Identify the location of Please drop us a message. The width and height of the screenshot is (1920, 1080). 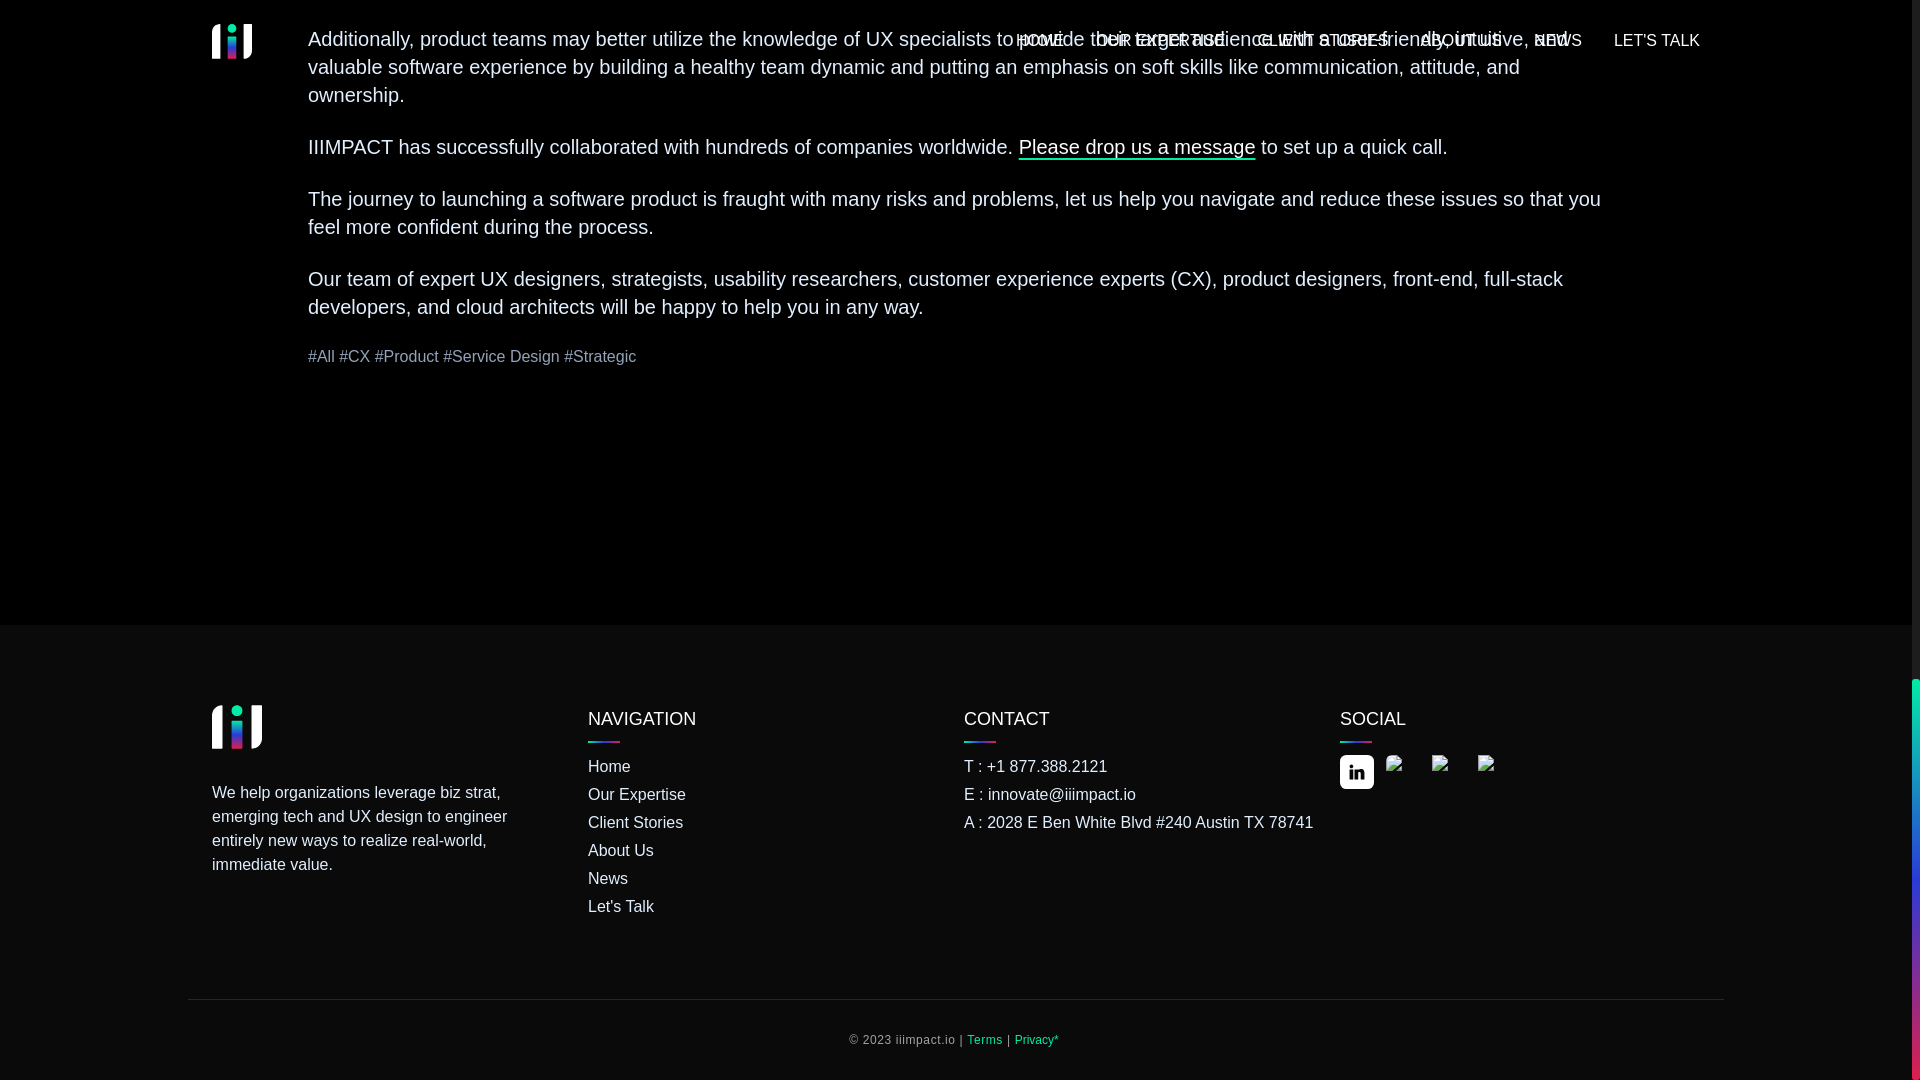
(1137, 146).